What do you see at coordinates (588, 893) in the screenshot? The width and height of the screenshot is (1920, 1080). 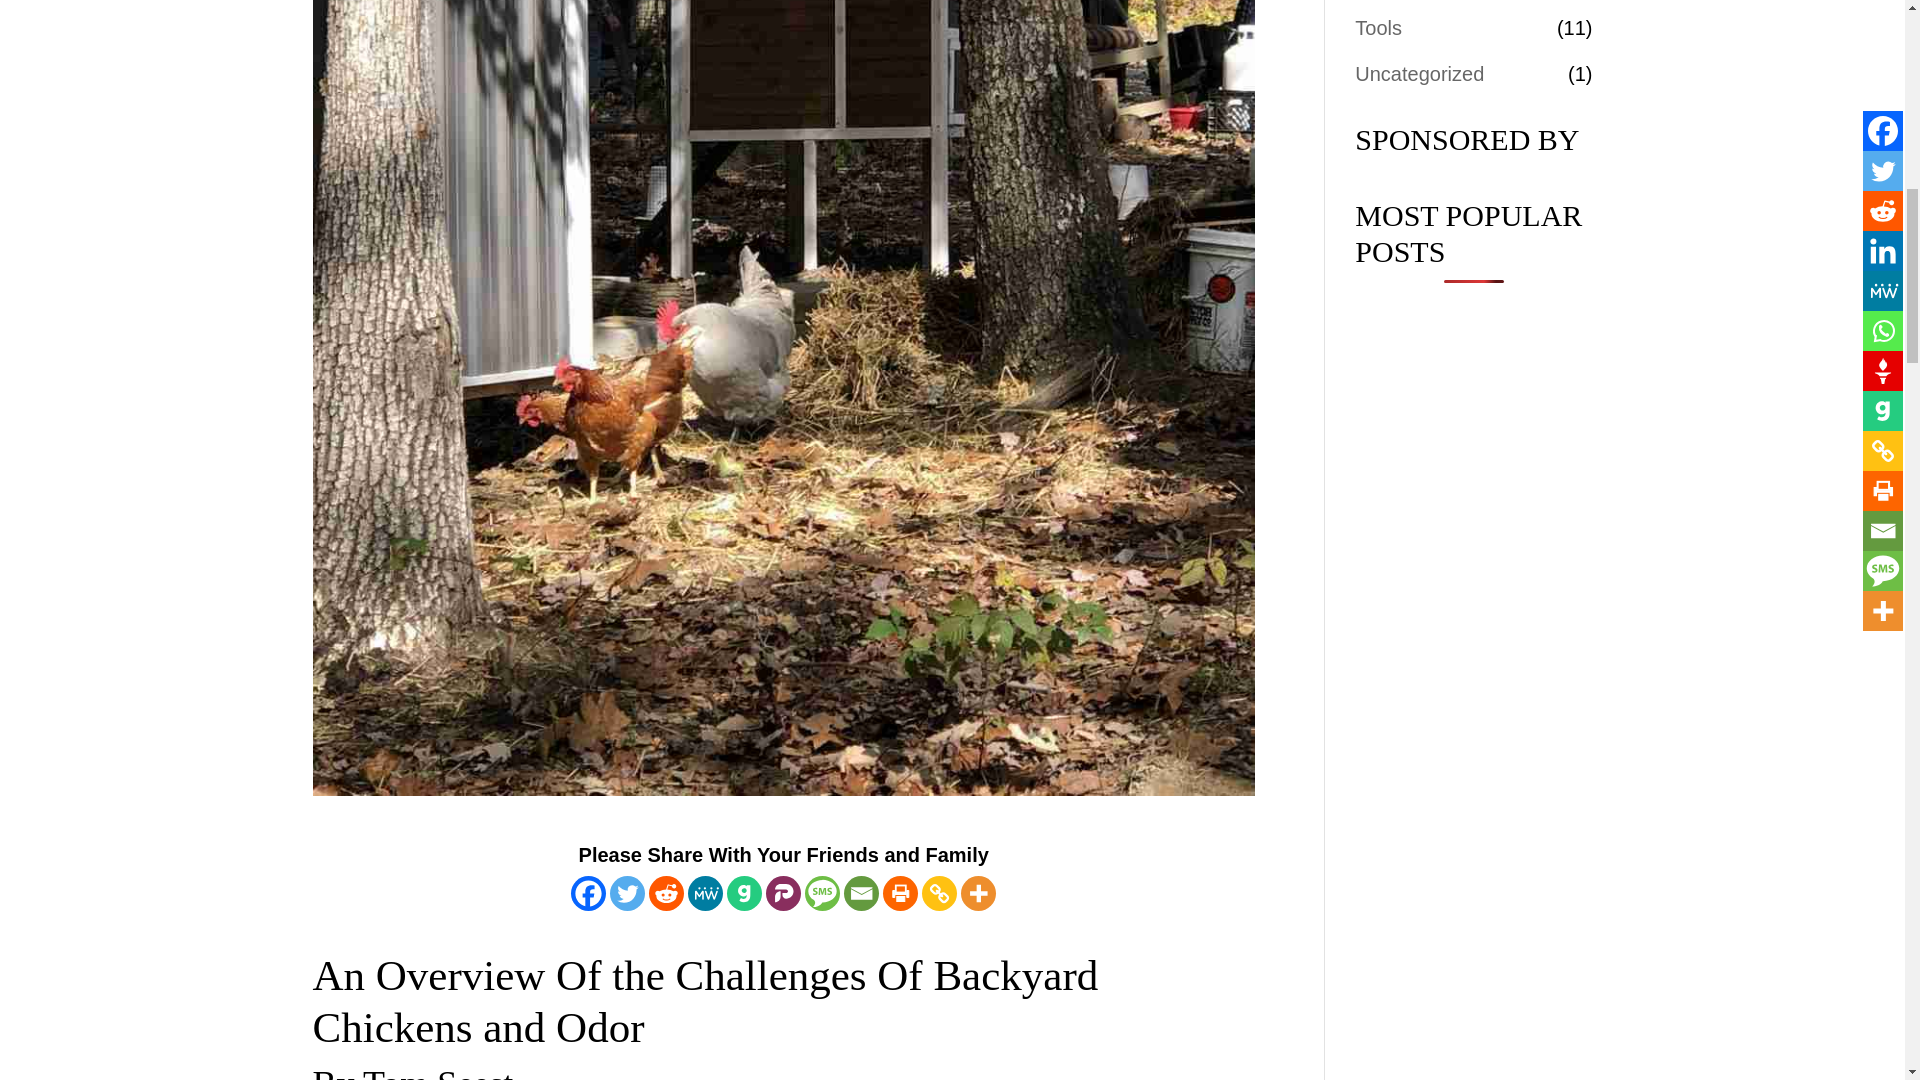 I see `Facebook` at bounding box center [588, 893].